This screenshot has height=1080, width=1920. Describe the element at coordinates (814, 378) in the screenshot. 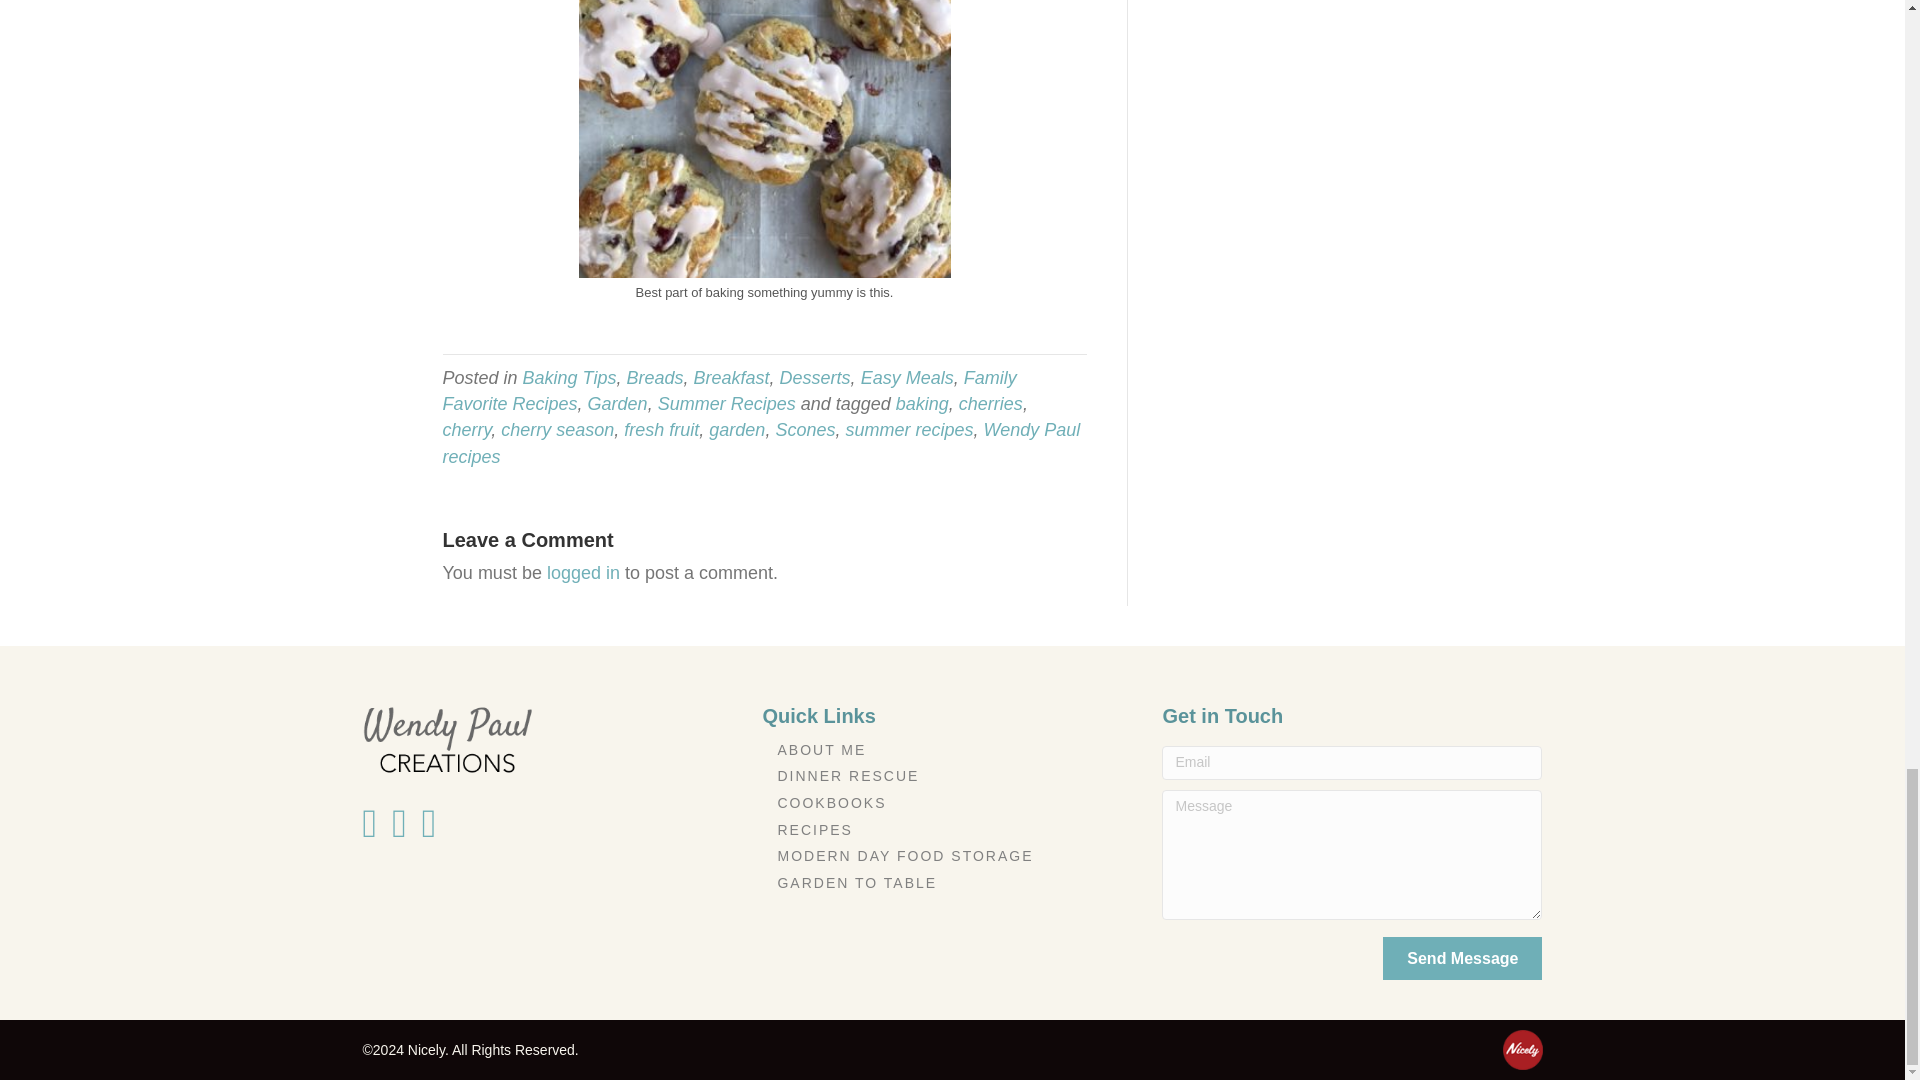

I see `Desserts` at that location.